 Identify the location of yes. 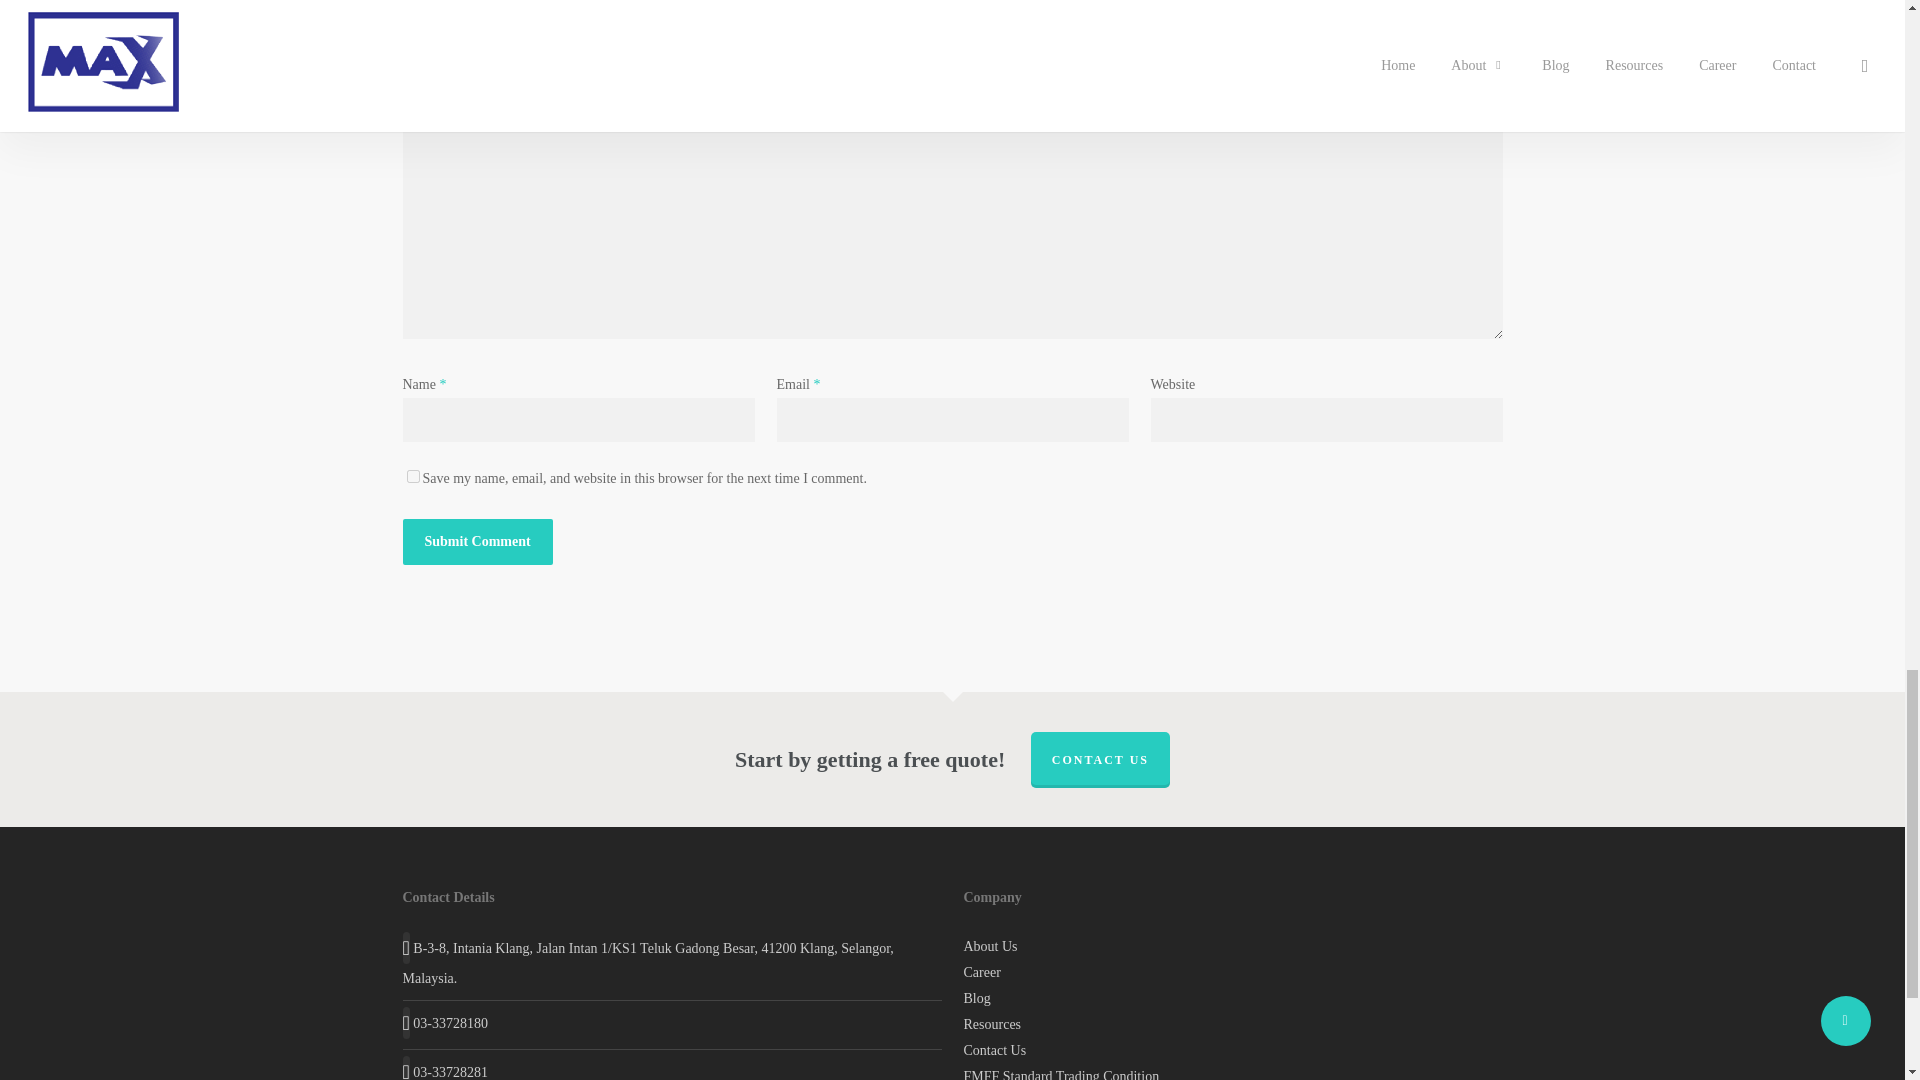
(412, 476).